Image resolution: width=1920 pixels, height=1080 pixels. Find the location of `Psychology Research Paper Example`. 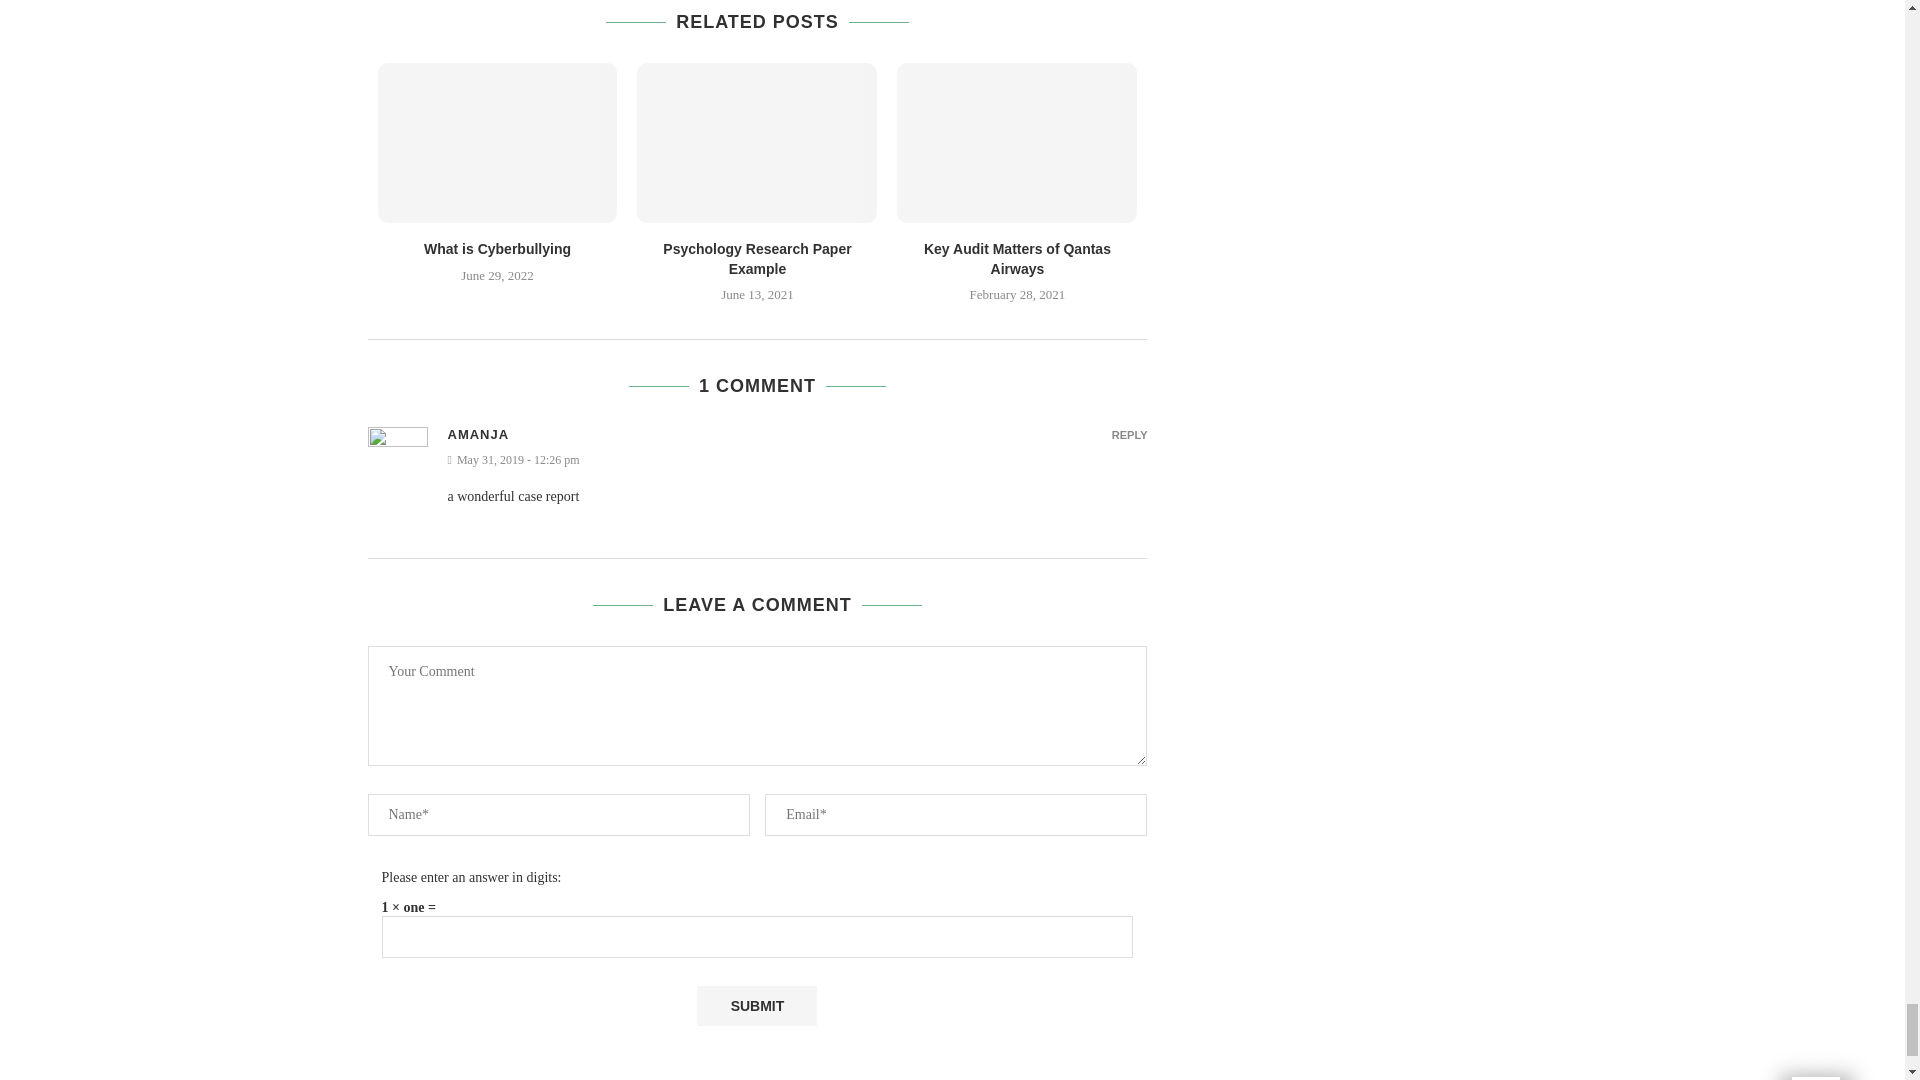

Psychology Research Paper Example is located at coordinates (757, 142).